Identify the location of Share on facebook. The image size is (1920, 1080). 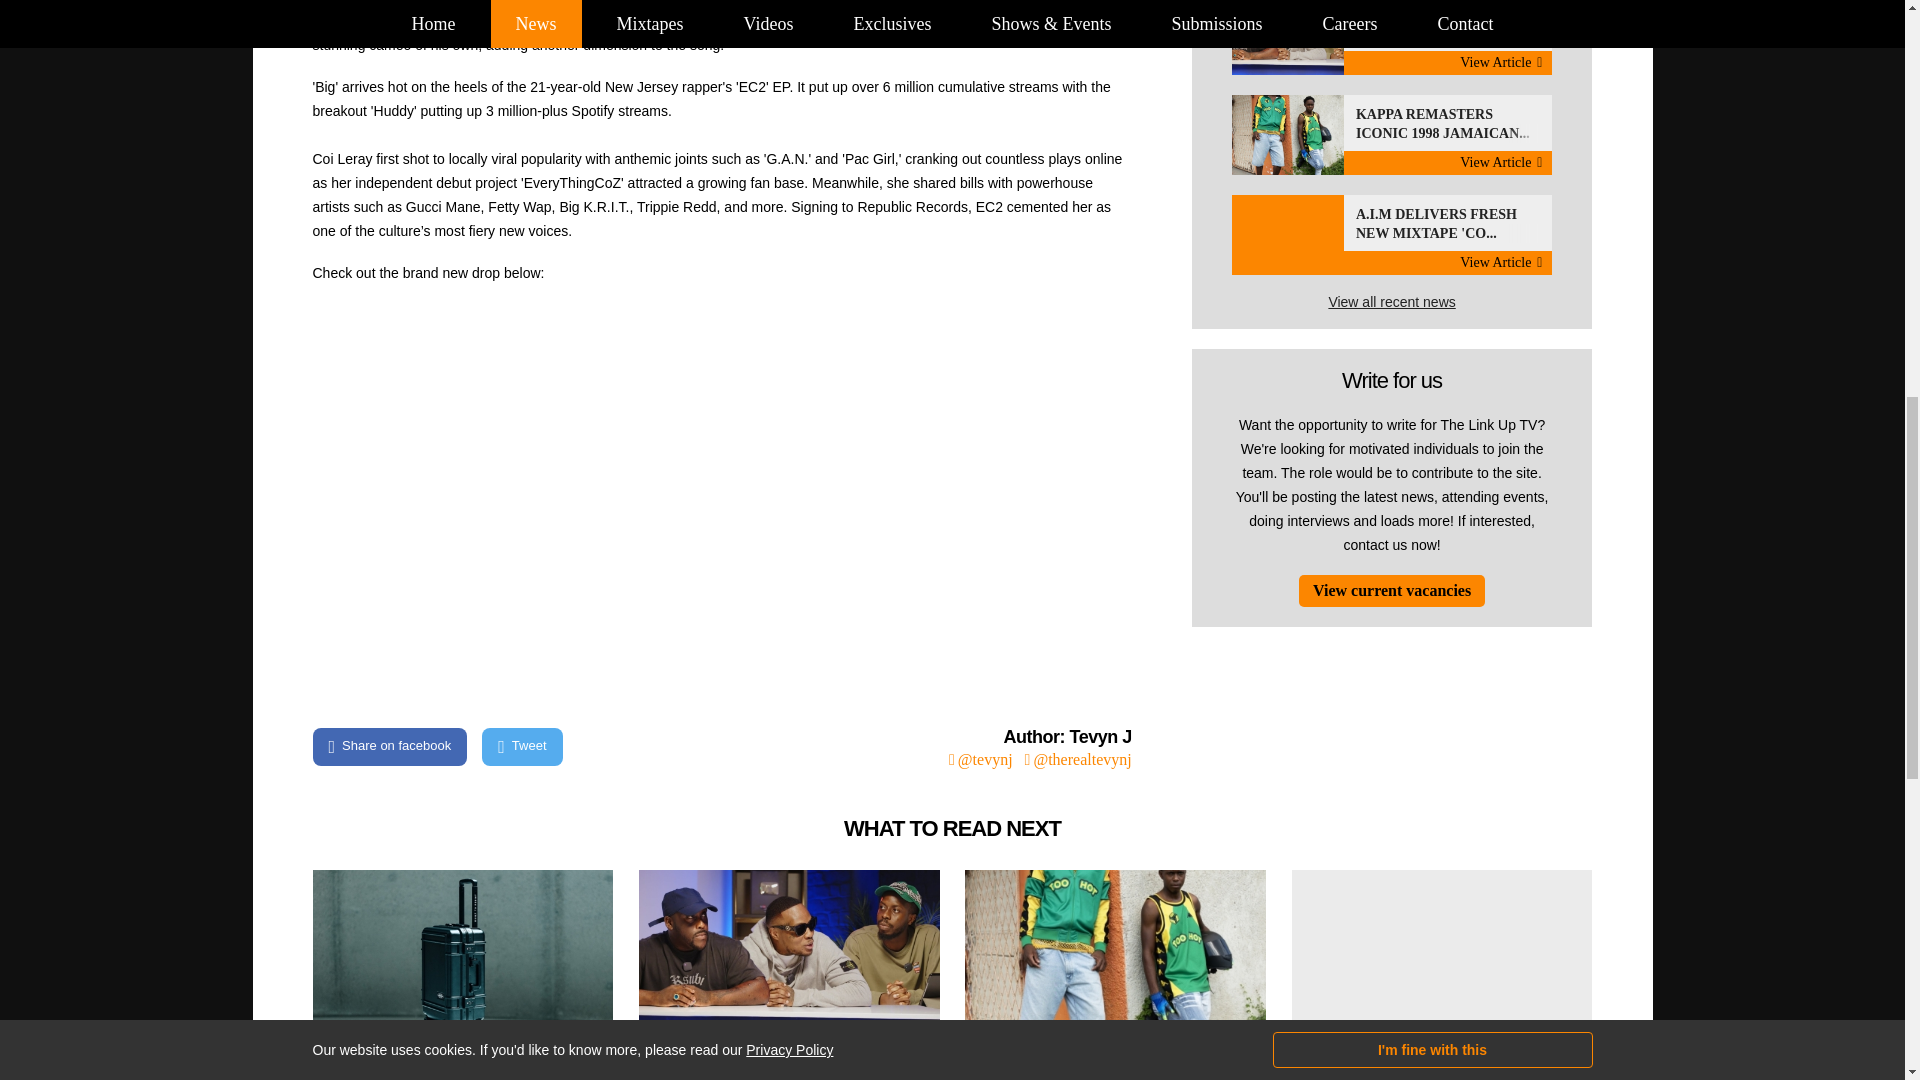
(1392, 37).